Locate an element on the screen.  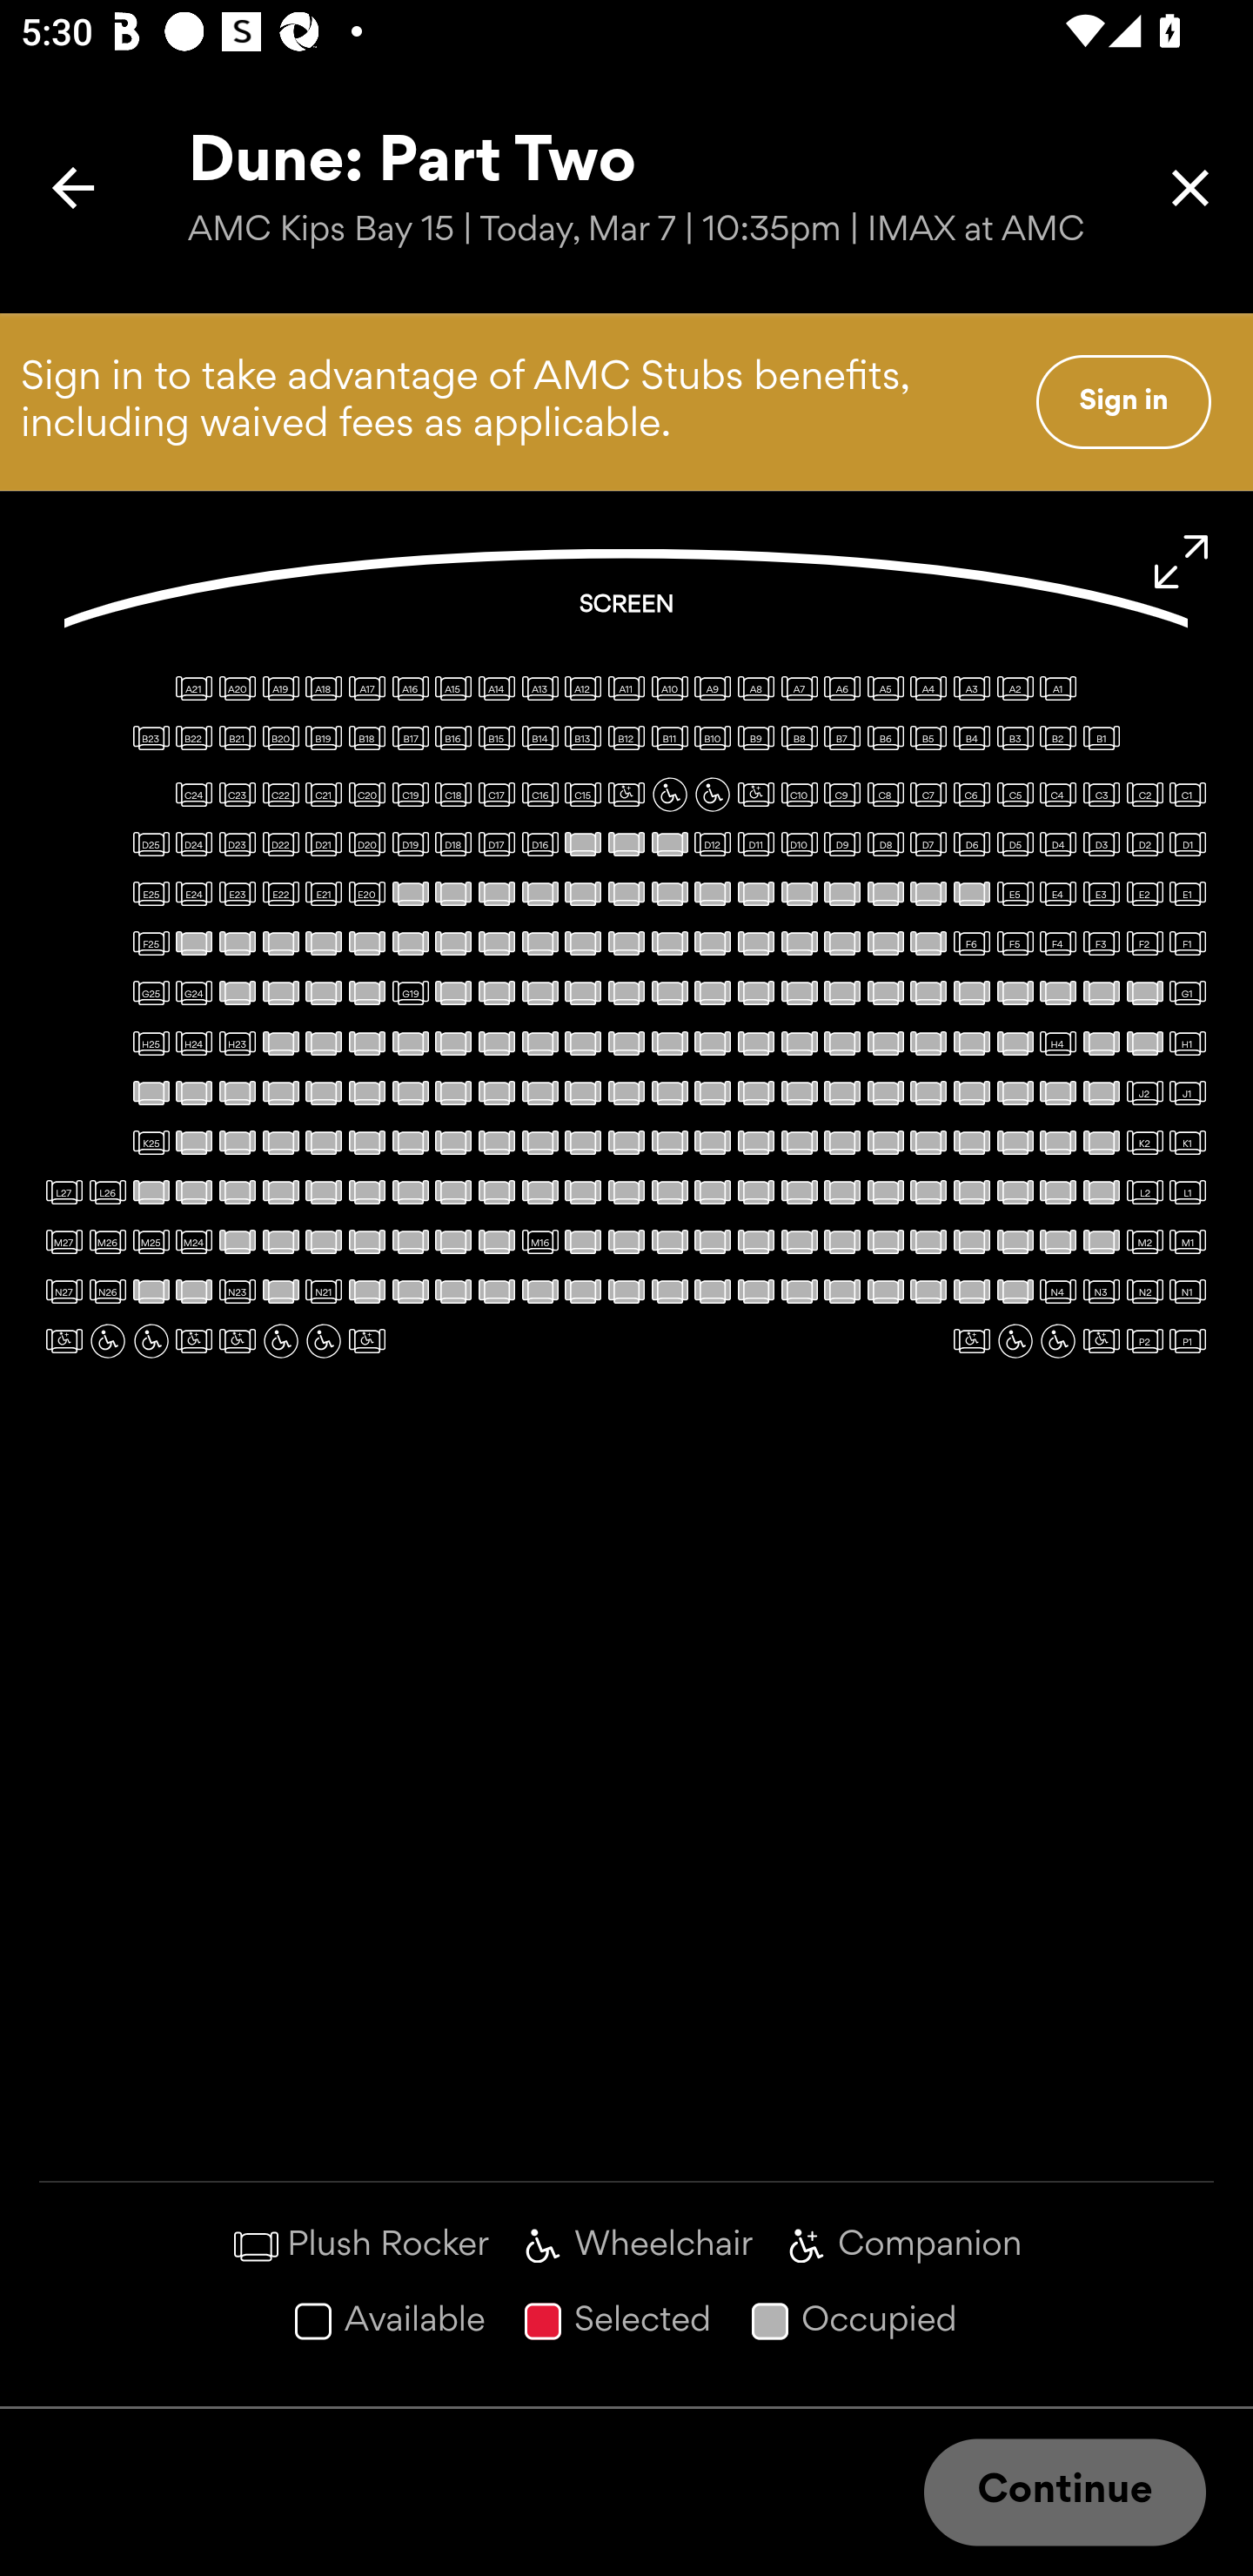
D16, Regular seat, available is located at coordinates (540, 843).